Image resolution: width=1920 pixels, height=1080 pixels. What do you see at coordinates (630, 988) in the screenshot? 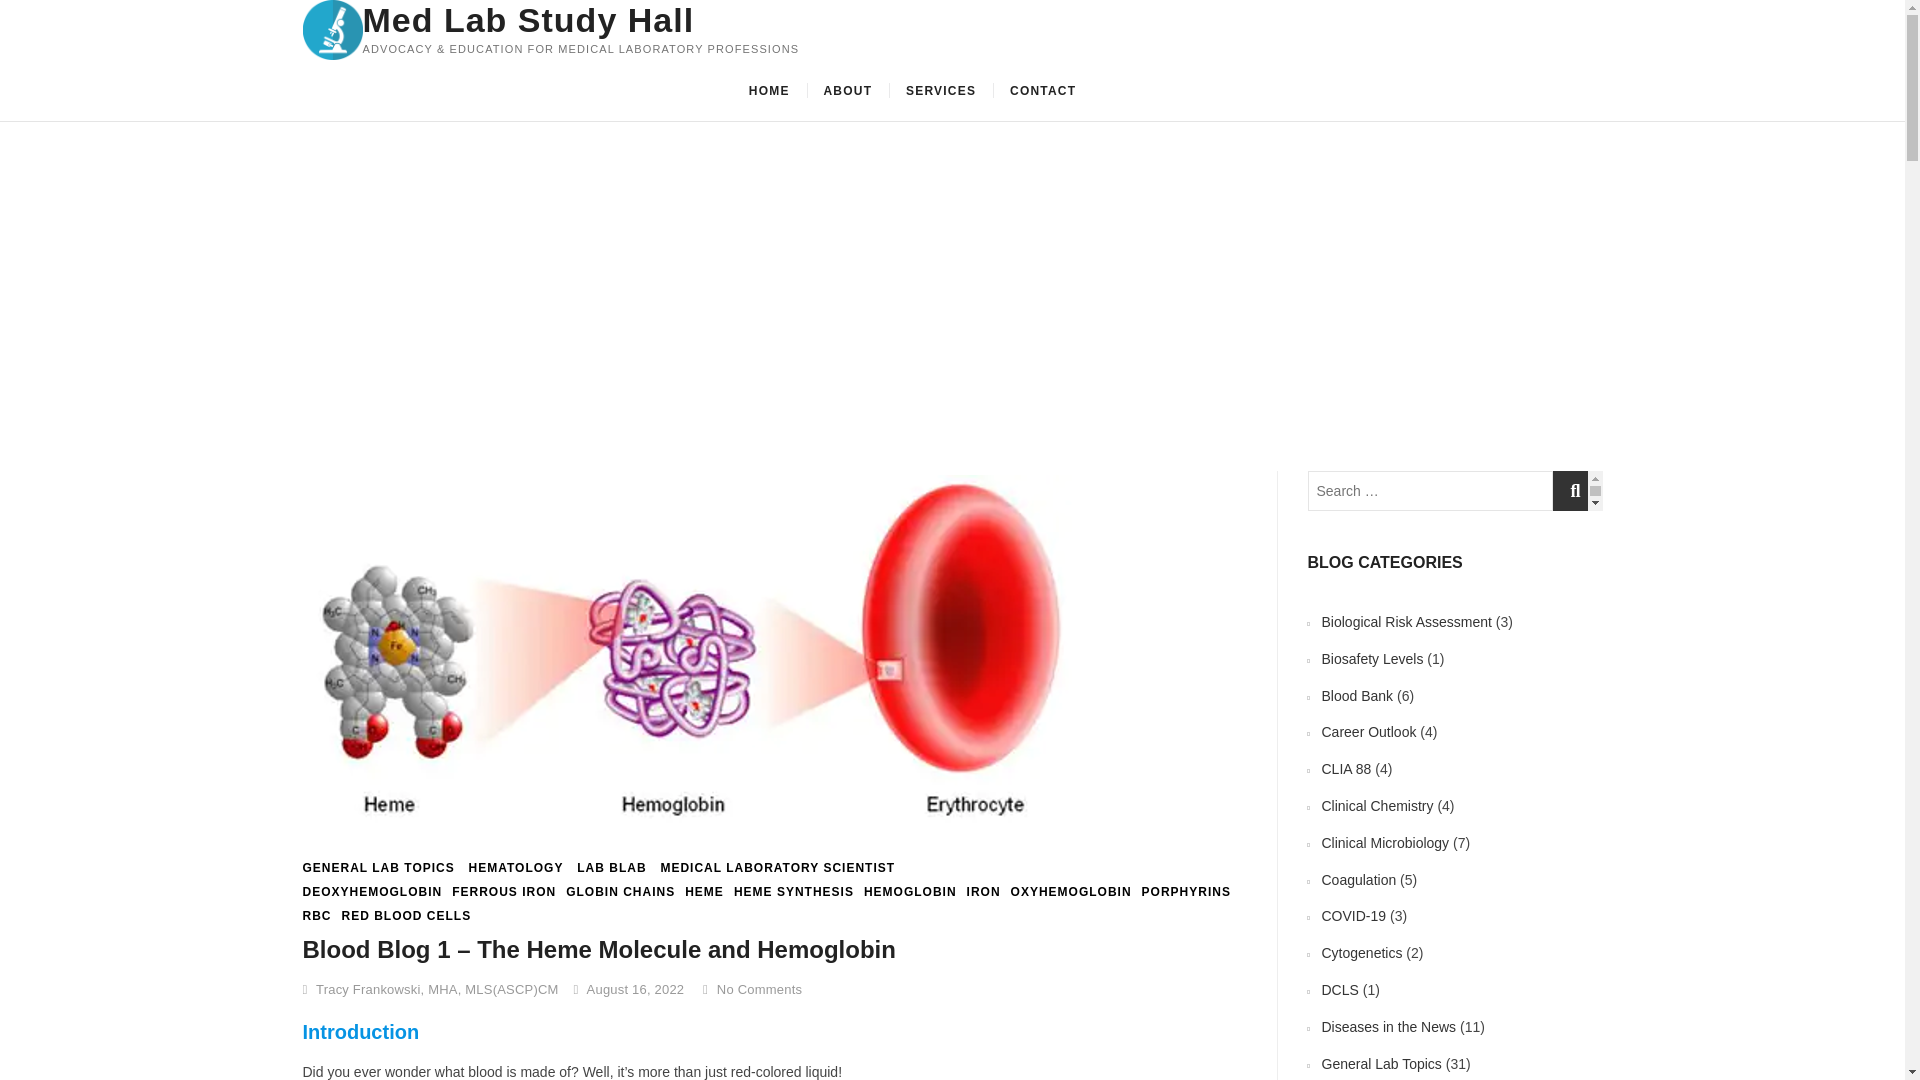
I see `August 16, 2022` at bounding box center [630, 988].